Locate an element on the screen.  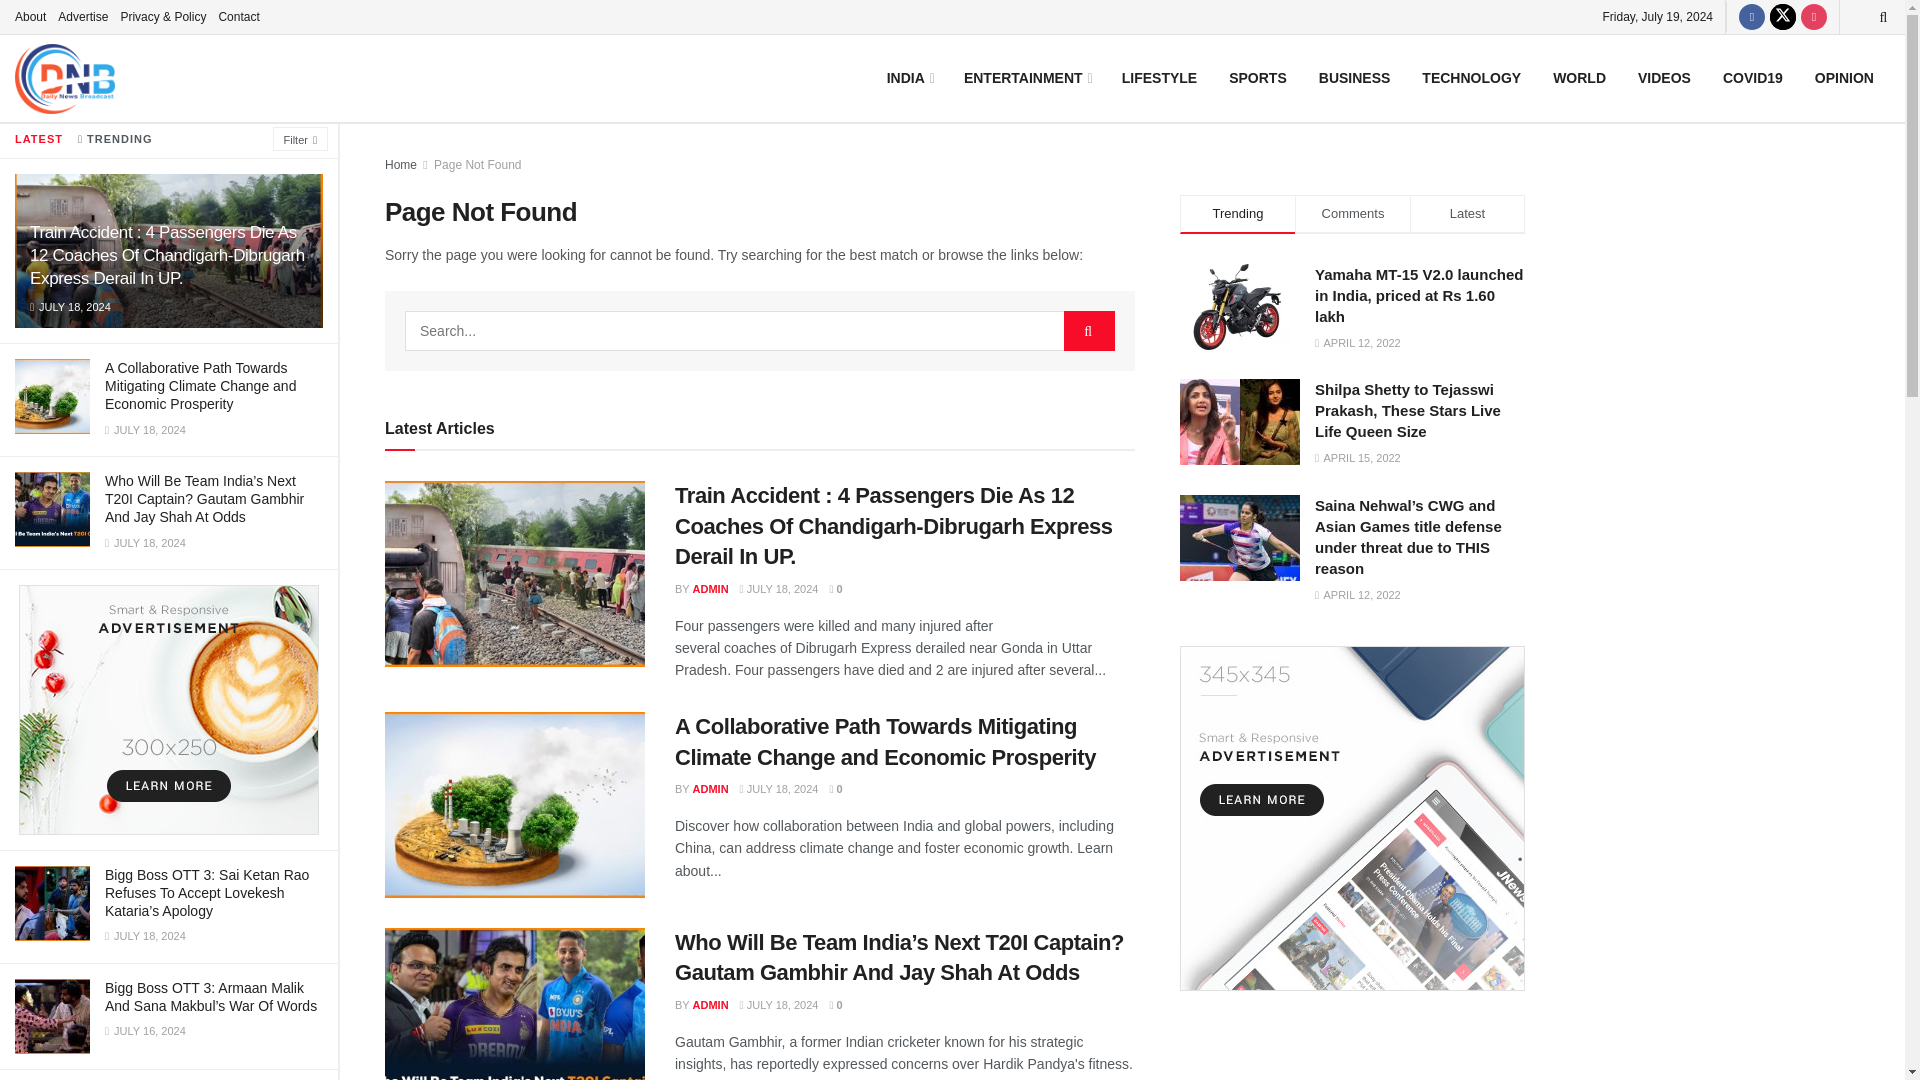
Contact is located at coordinates (238, 16).